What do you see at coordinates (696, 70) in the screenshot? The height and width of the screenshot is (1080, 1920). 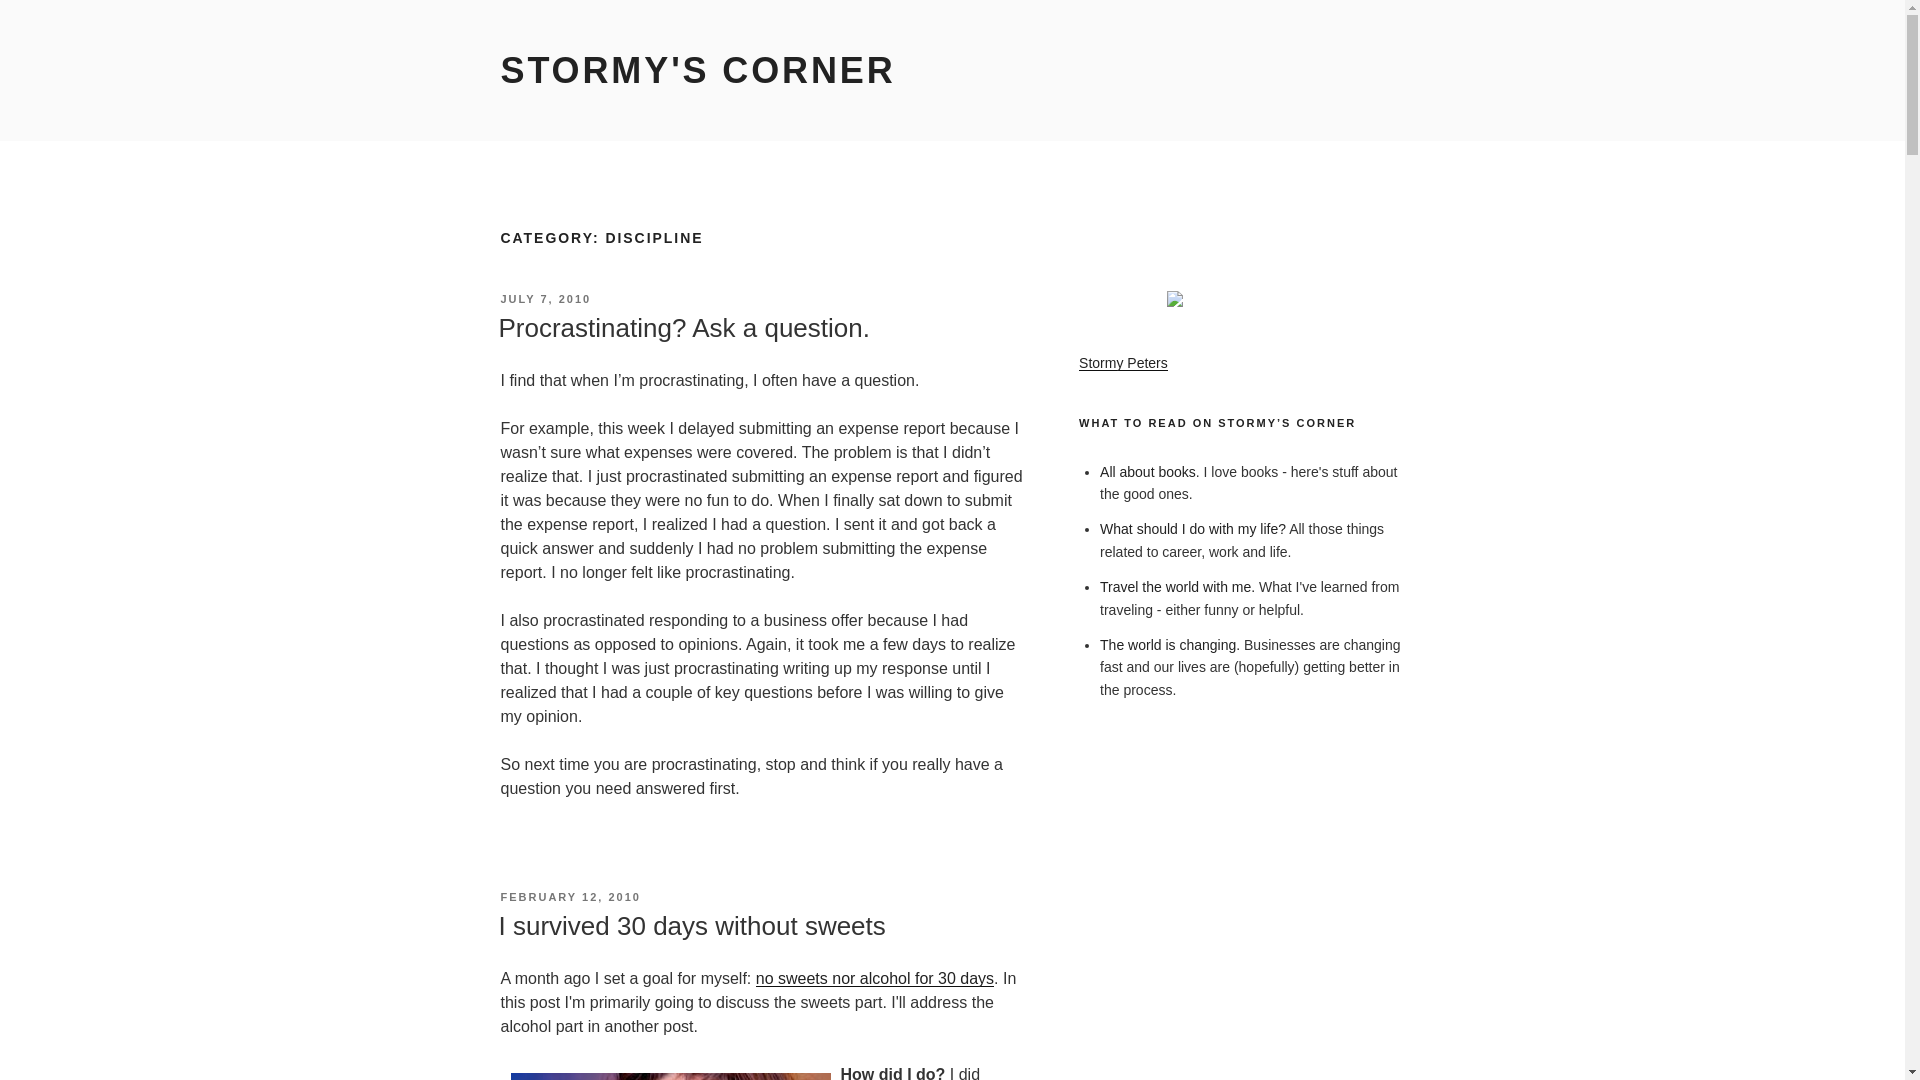 I see `STORMY'S CORNER` at bounding box center [696, 70].